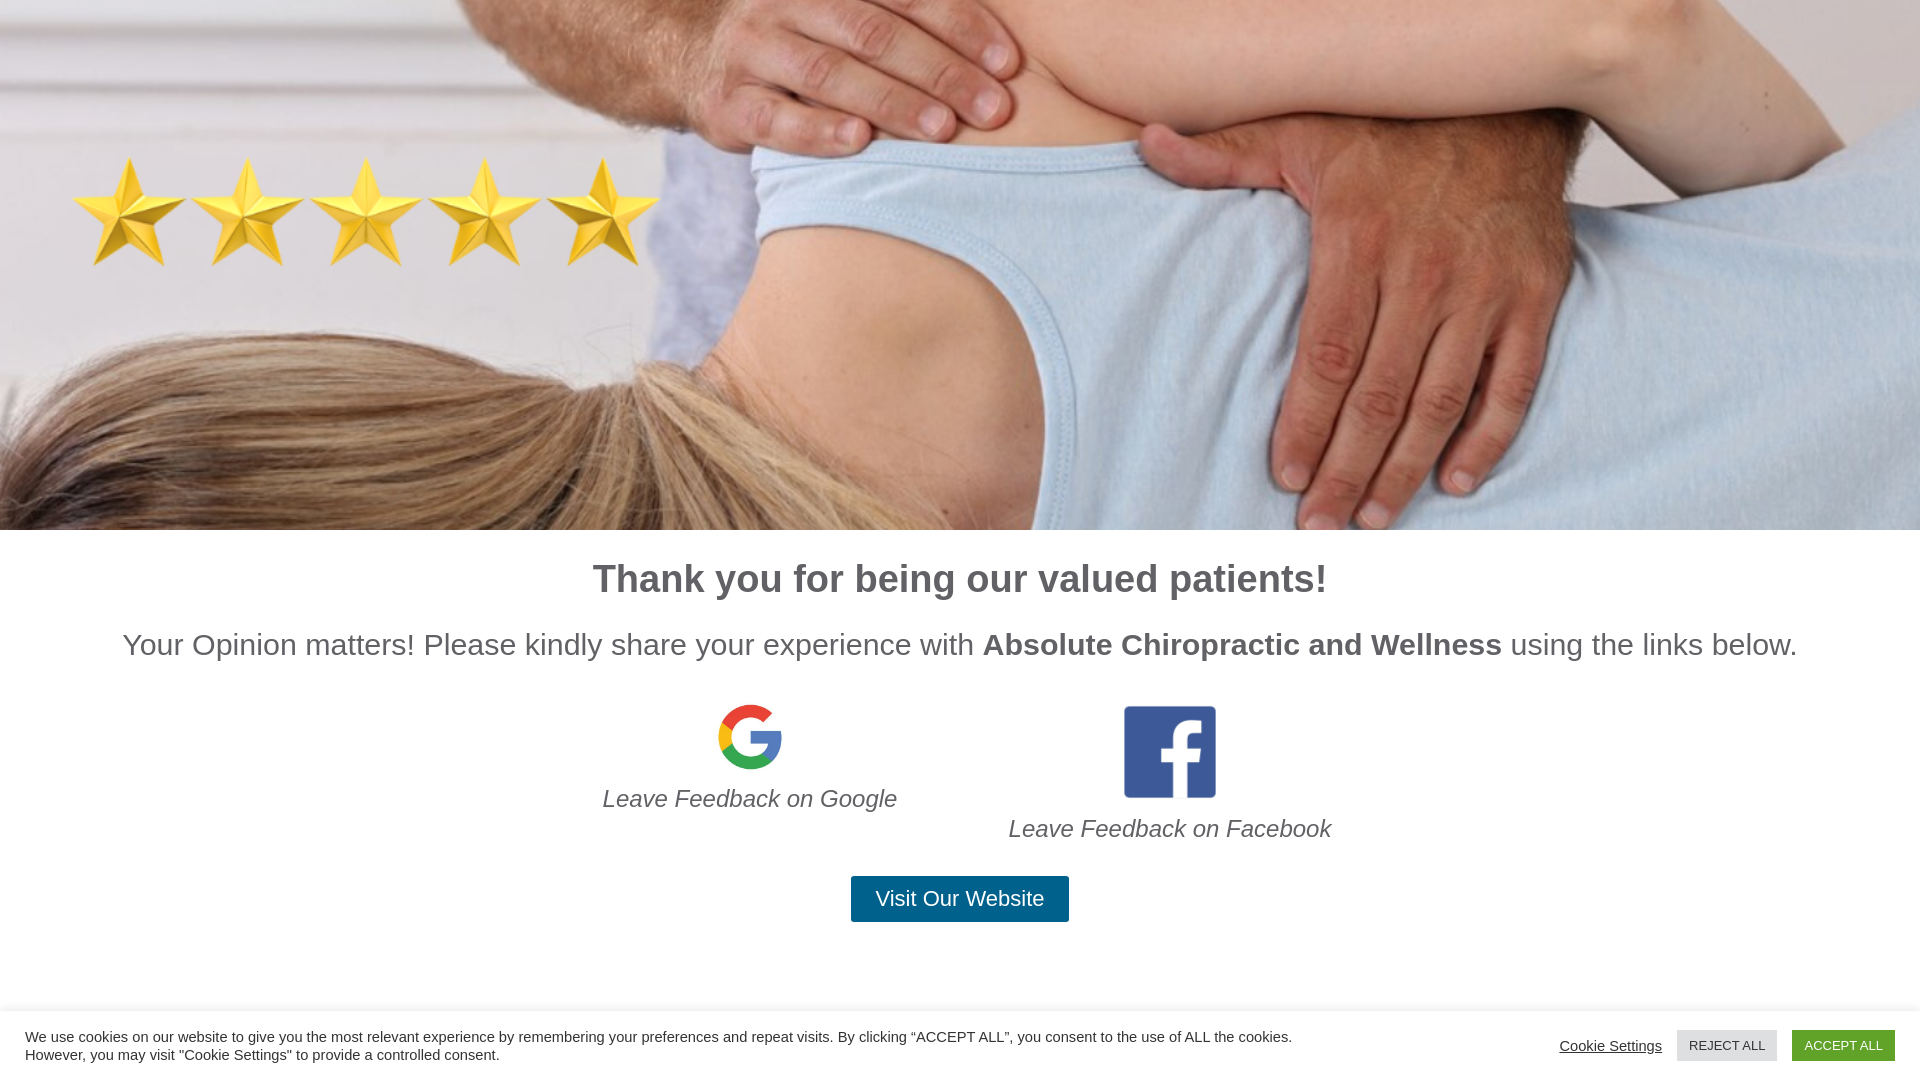  I want to click on Cookie Settings, so click(1610, 1045).